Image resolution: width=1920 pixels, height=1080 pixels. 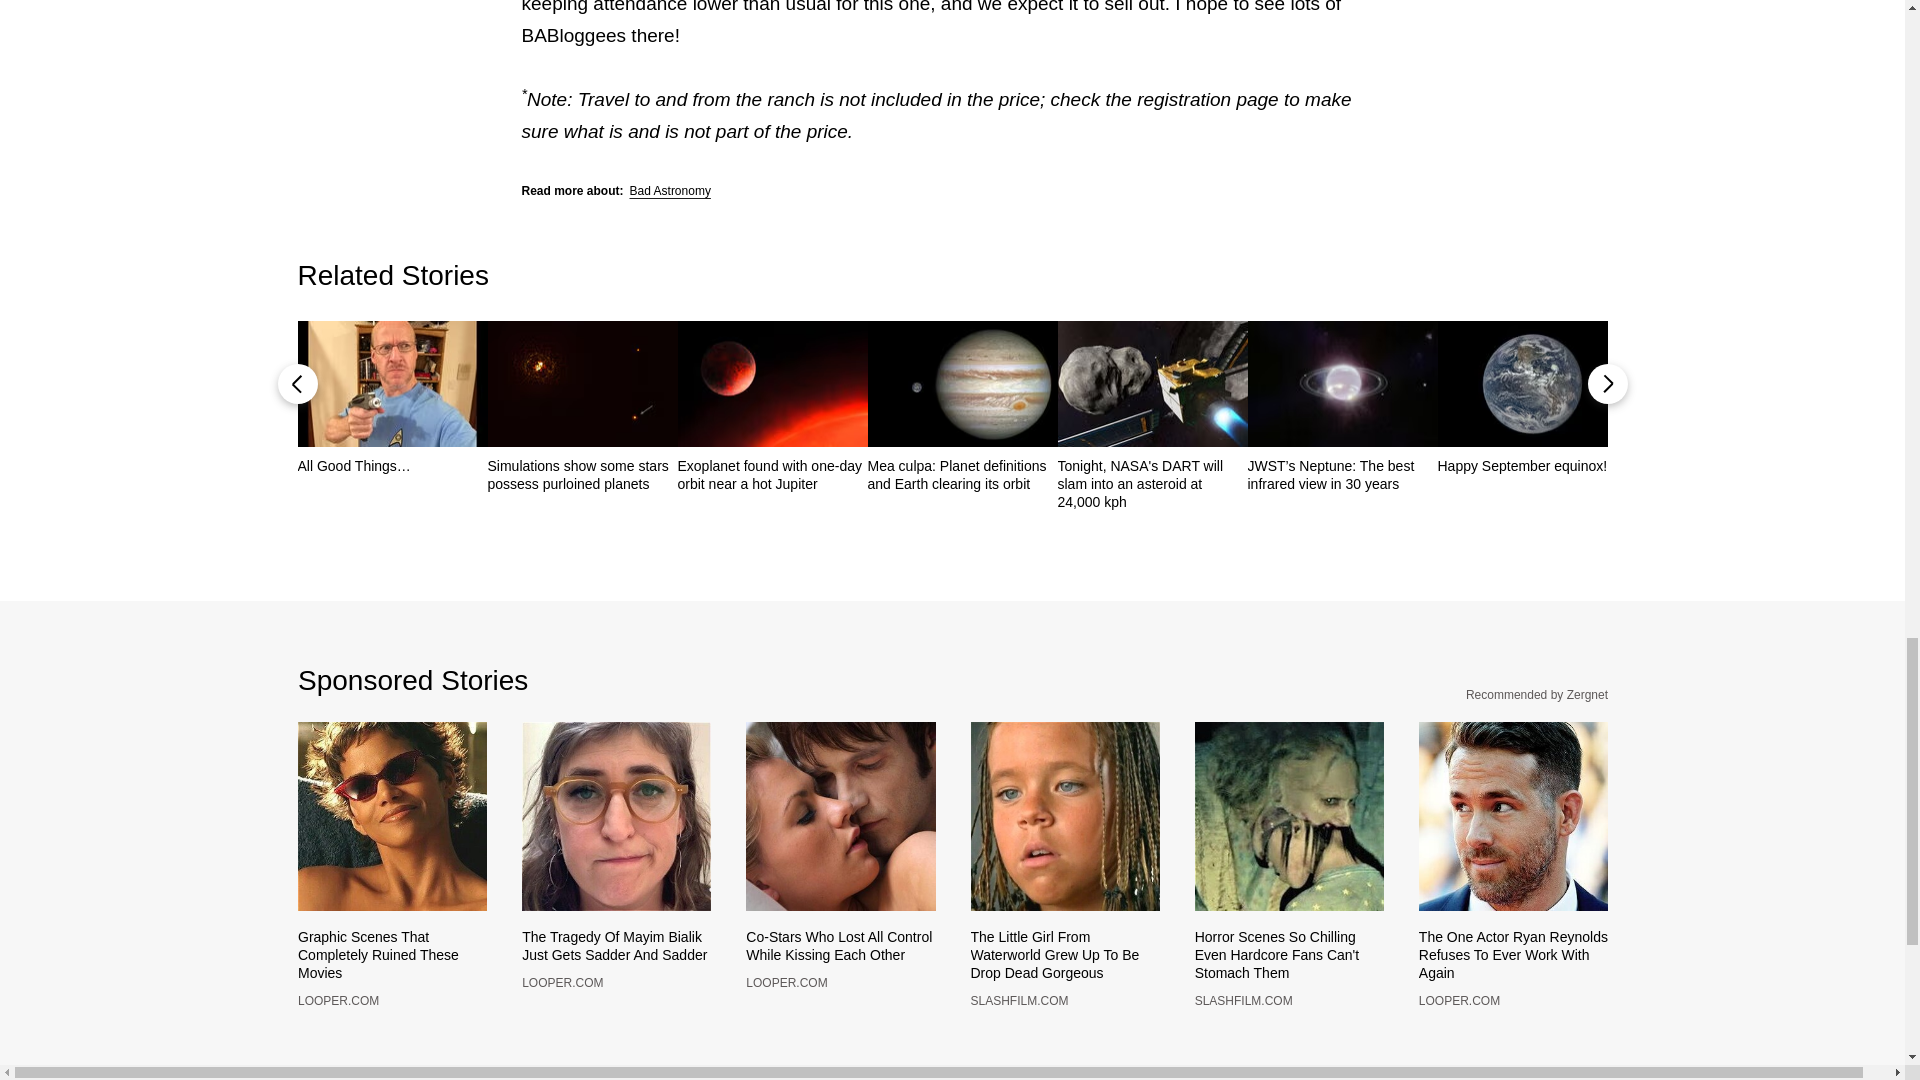 What do you see at coordinates (962, 474) in the screenshot?
I see `Mea culpa: Planet definitions and Earth clearing its orbit` at bounding box center [962, 474].